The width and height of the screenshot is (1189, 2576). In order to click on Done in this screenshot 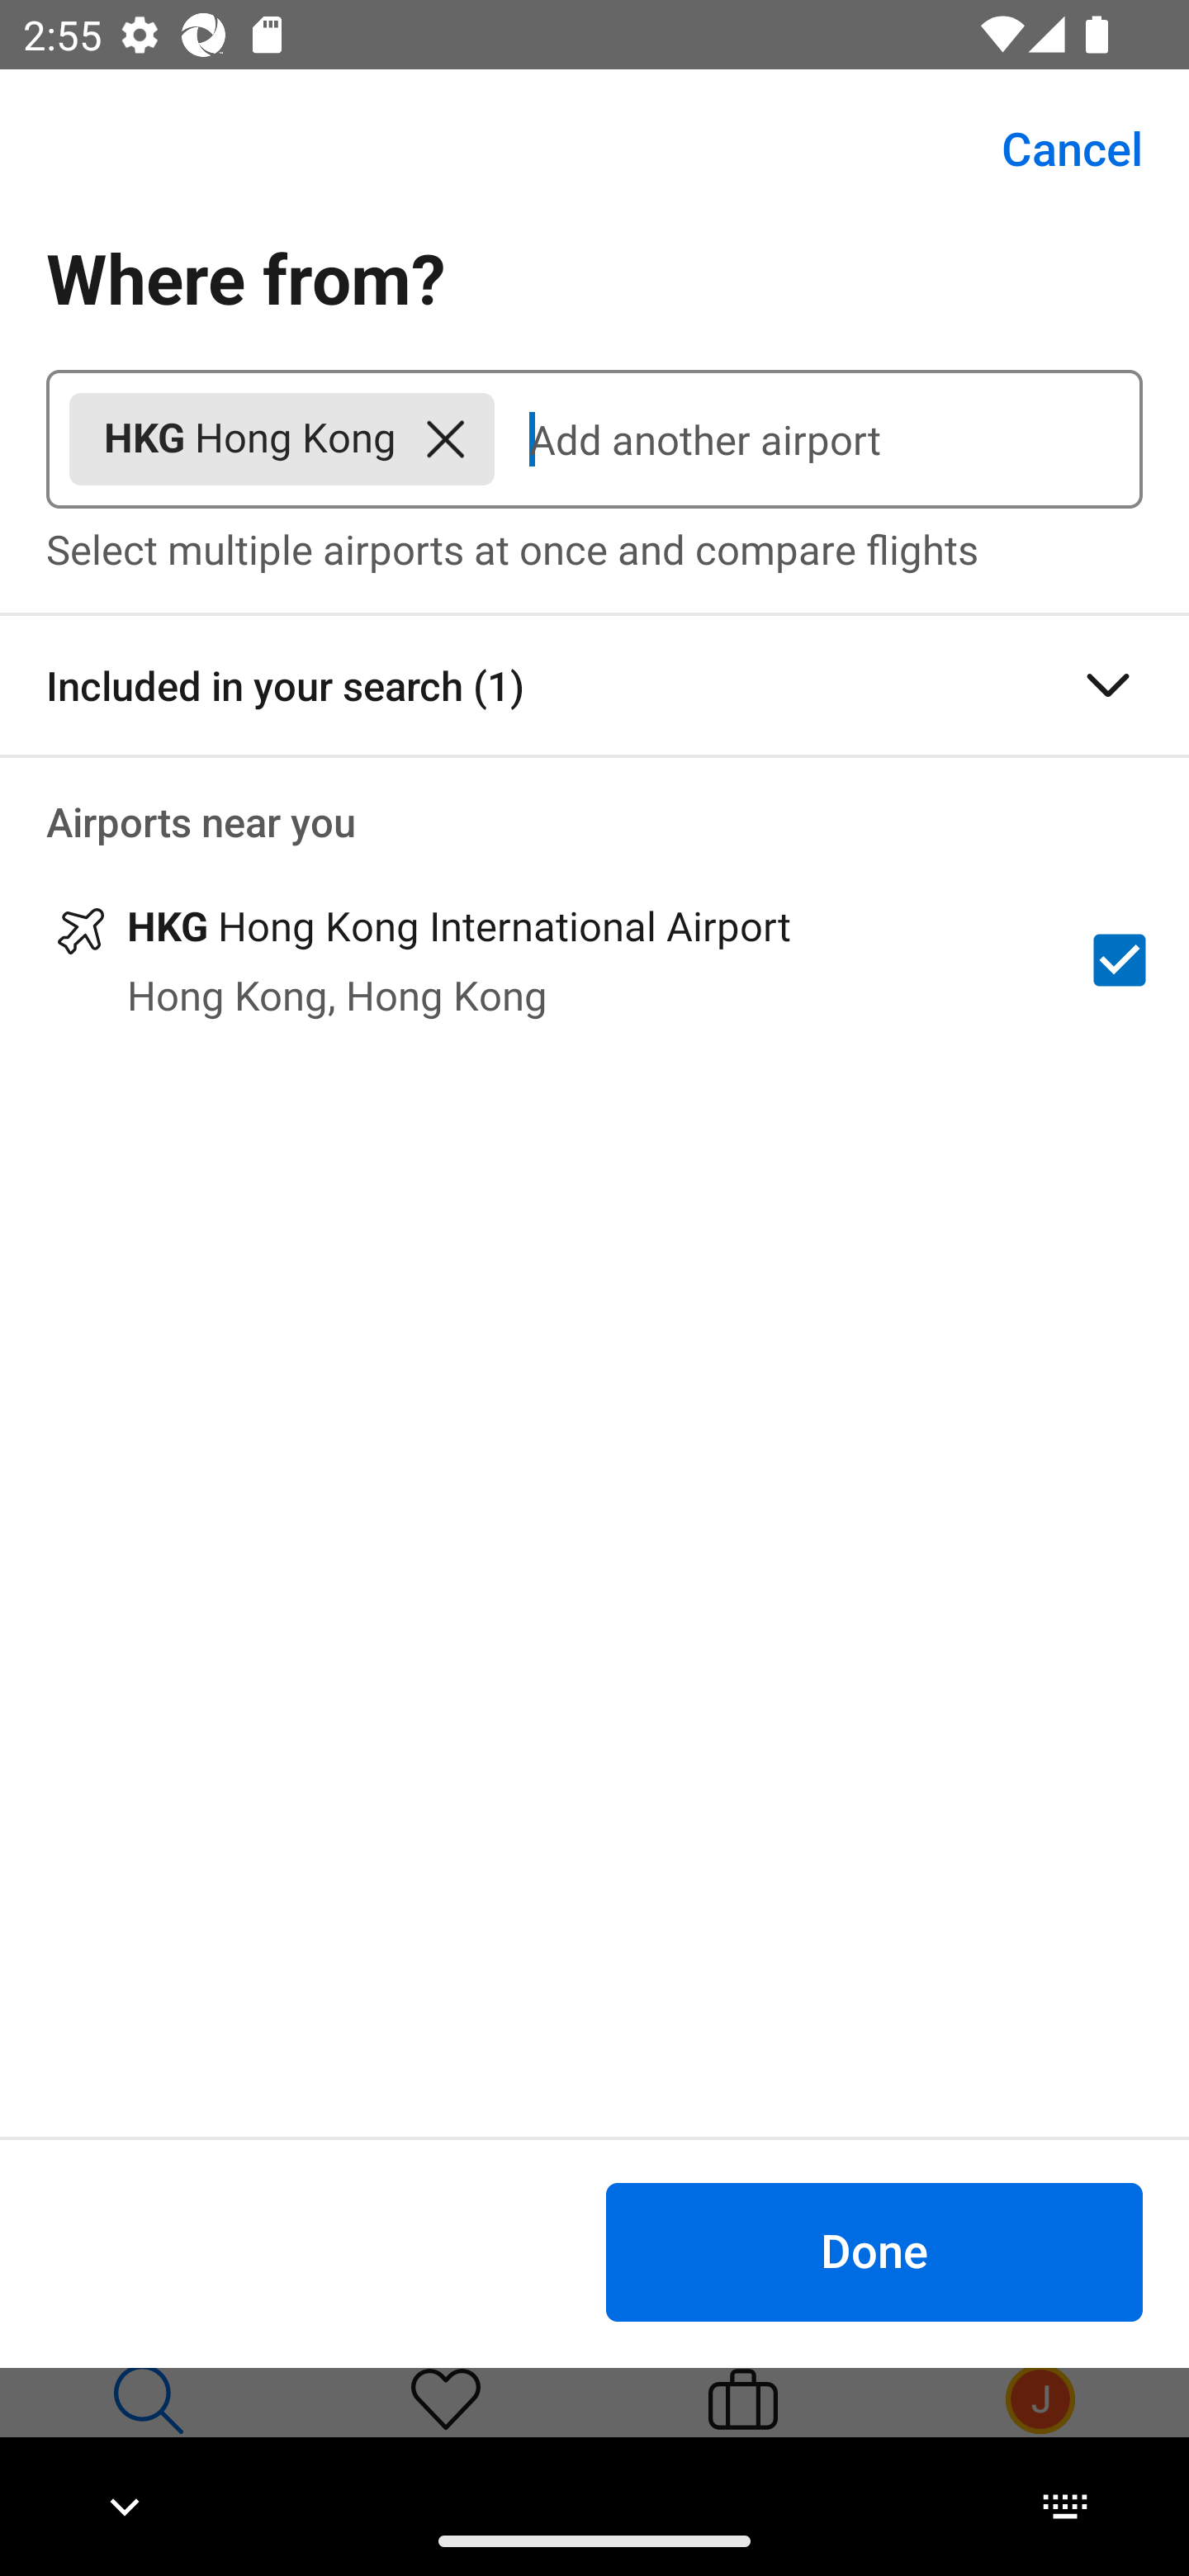, I will do `click(874, 2251)`.